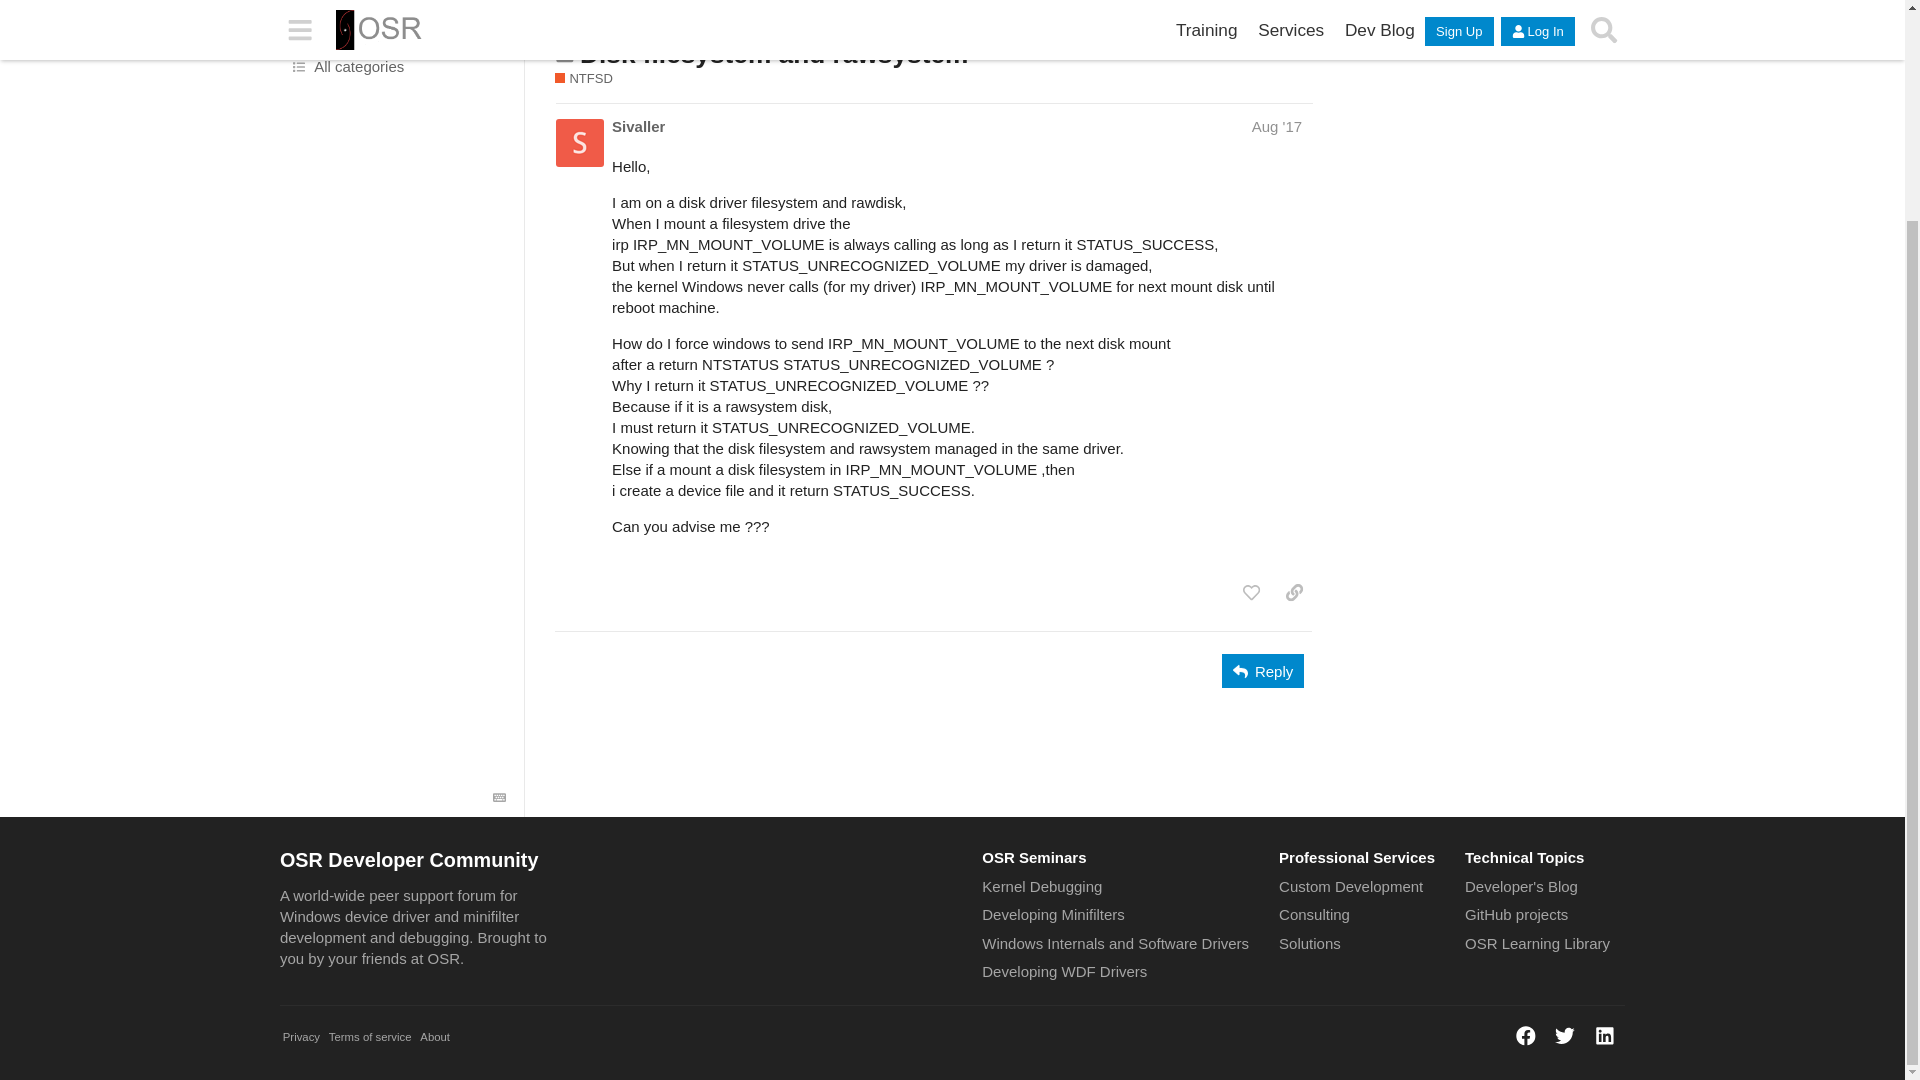  What do you see at coordinates (1276, 126) in the screenshot?
I see `Post date` at bounding box center [1276, 126].